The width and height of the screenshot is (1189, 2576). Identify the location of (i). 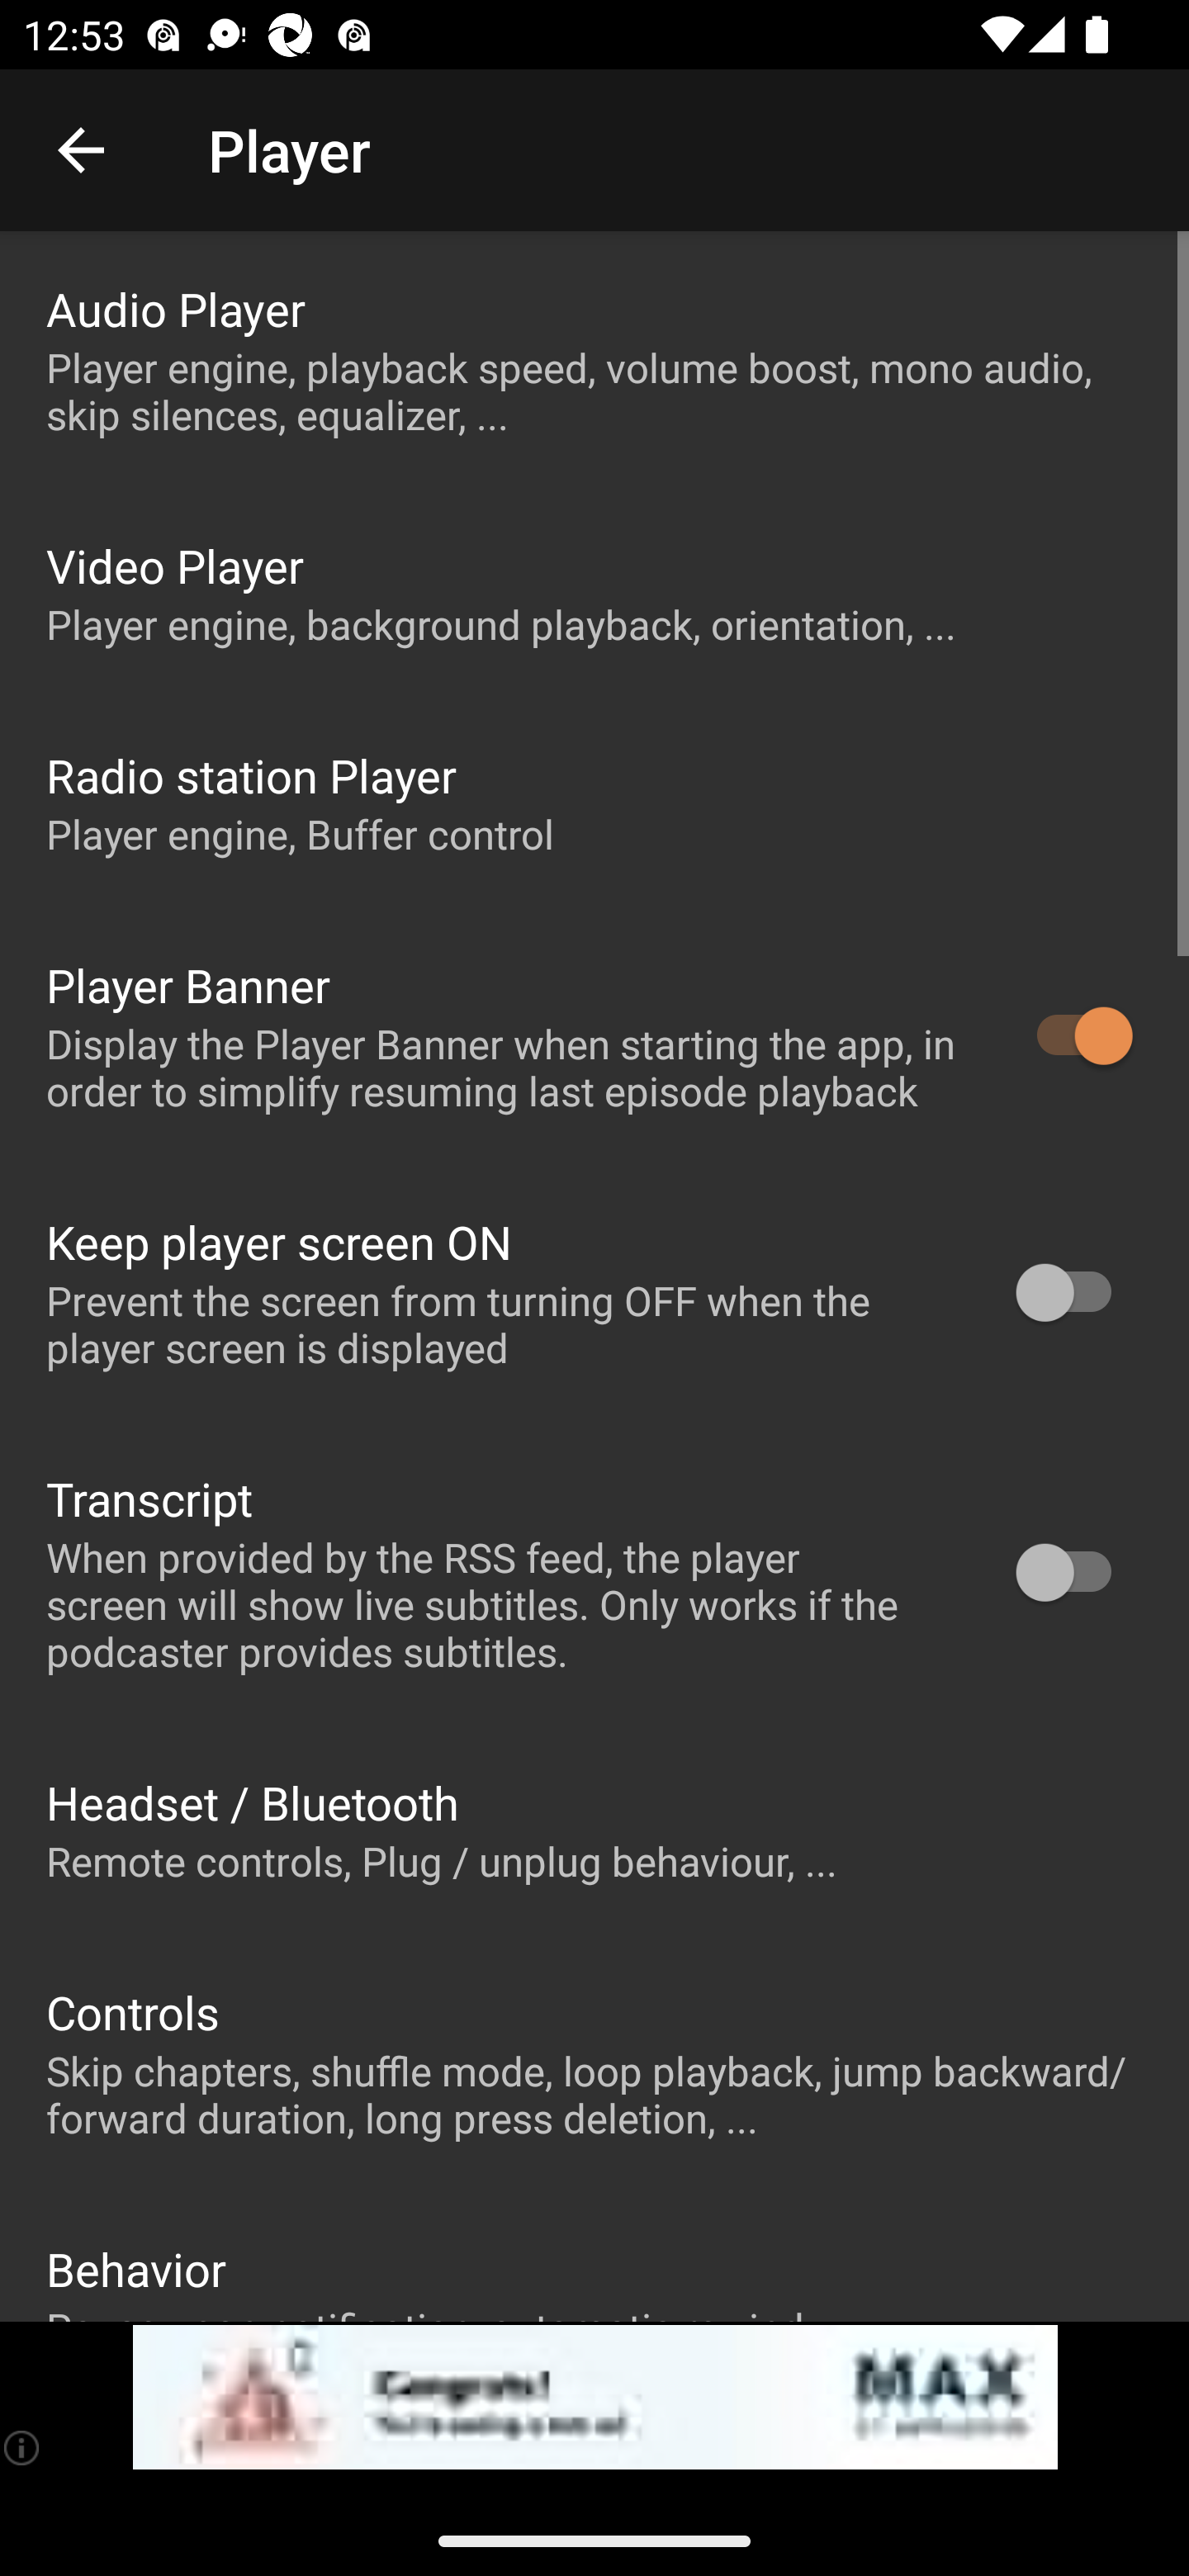
(23, 2447).